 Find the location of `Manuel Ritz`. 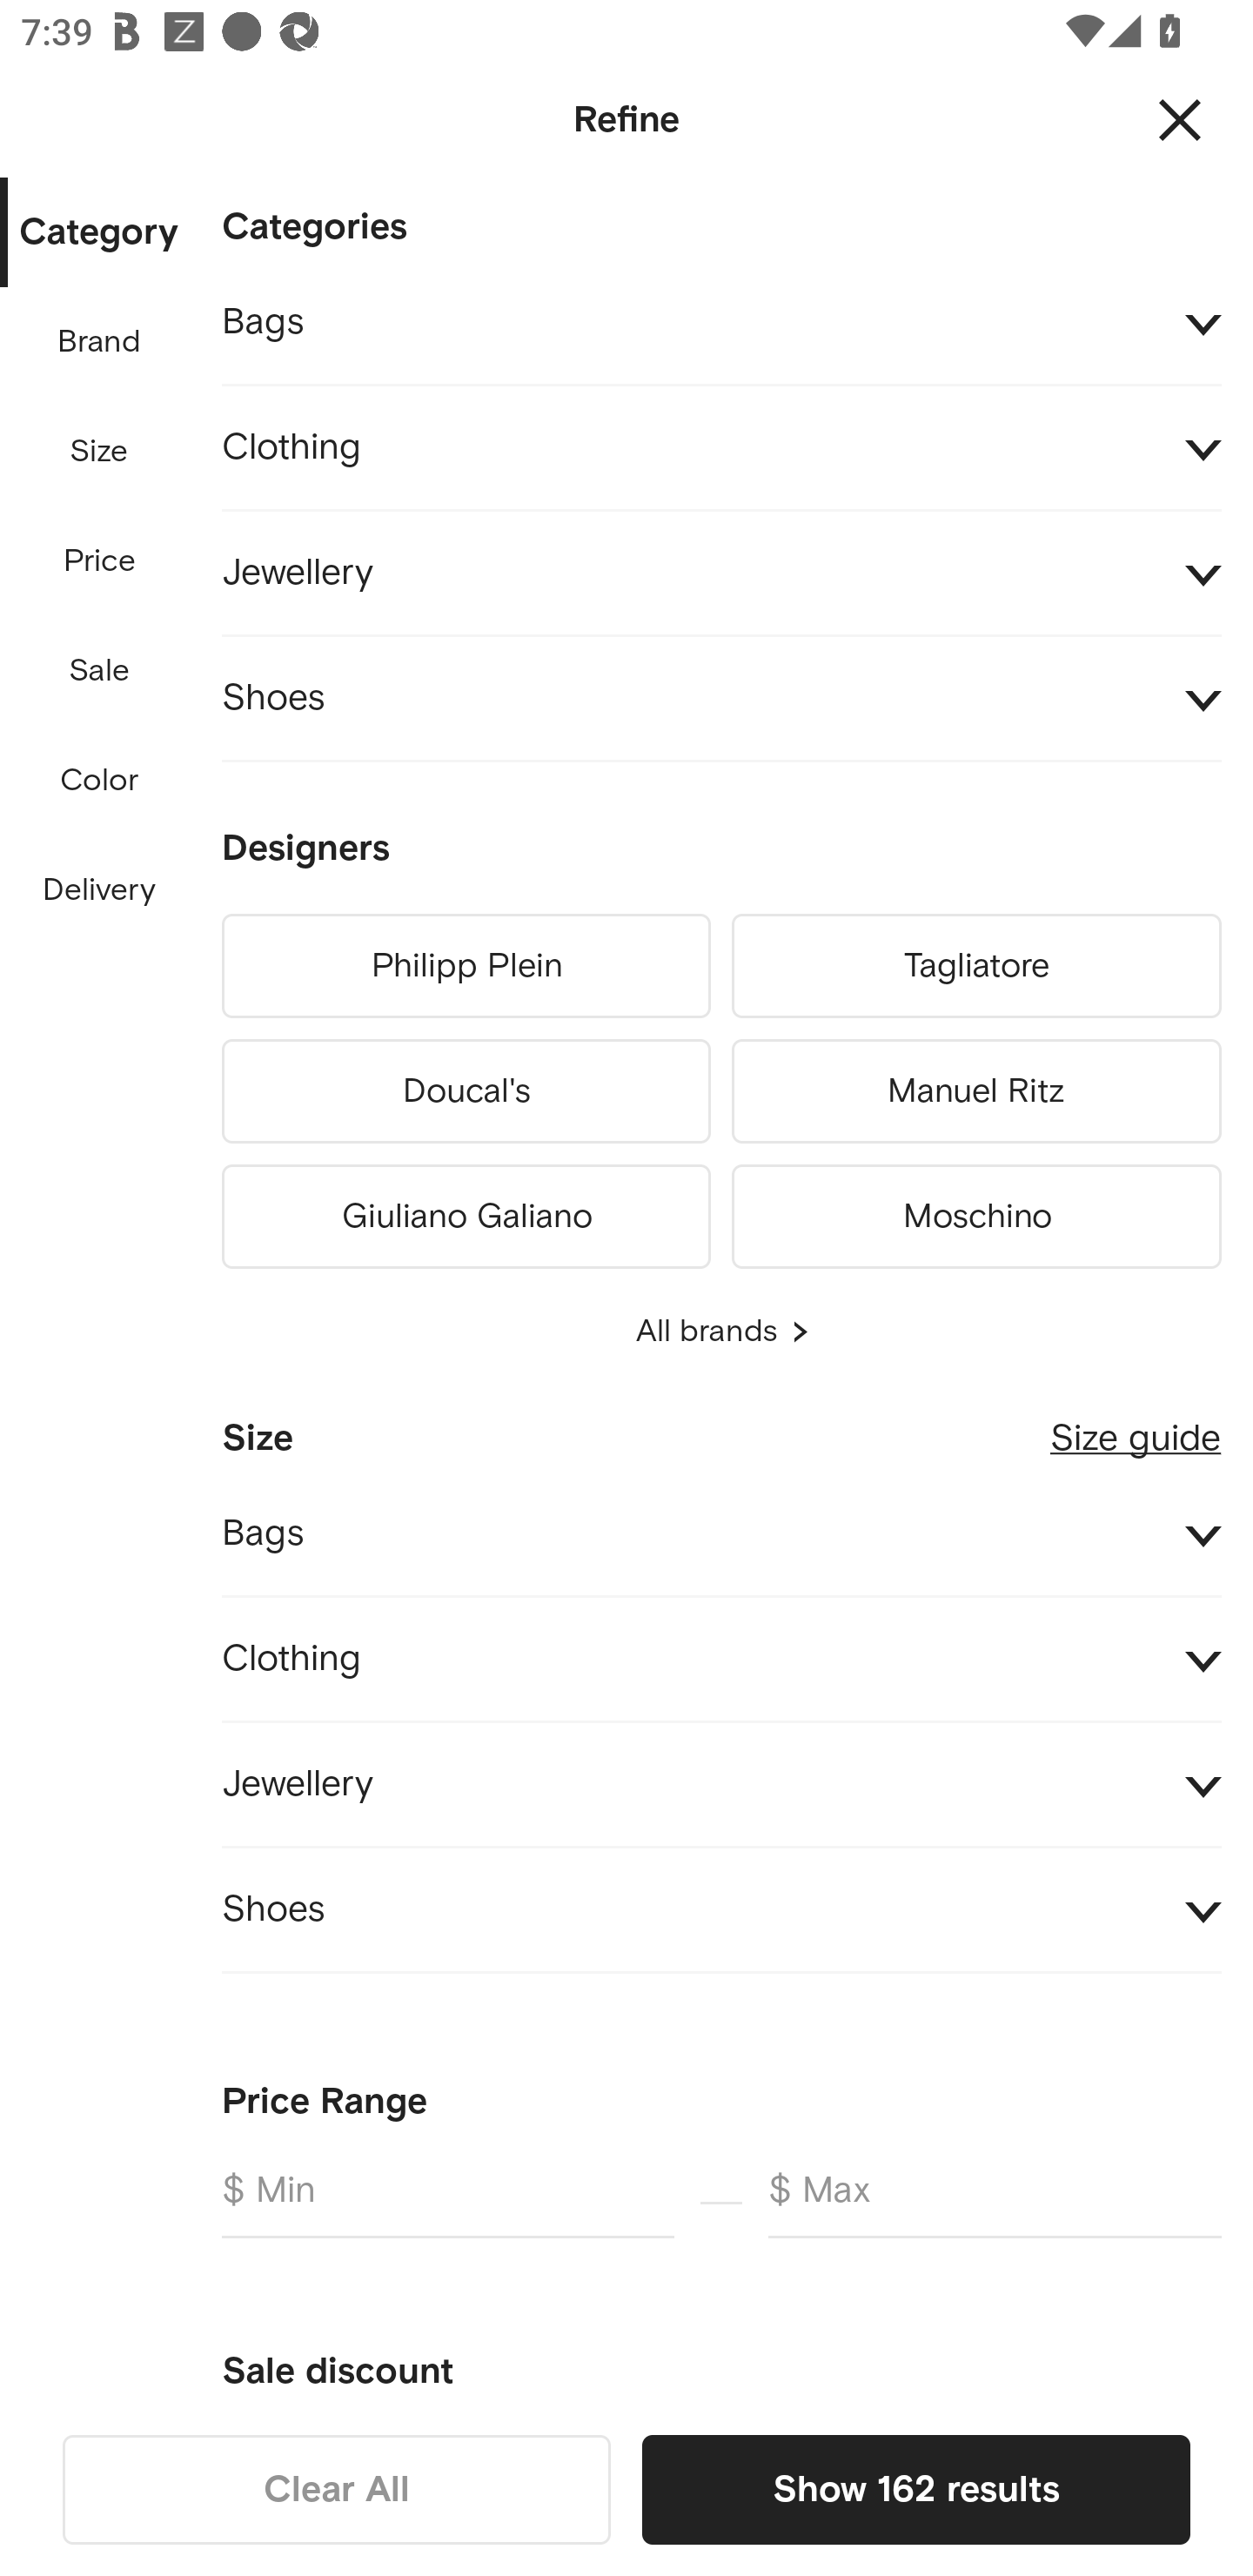

Manuel Ritz is located at coordinates (976, 1091).